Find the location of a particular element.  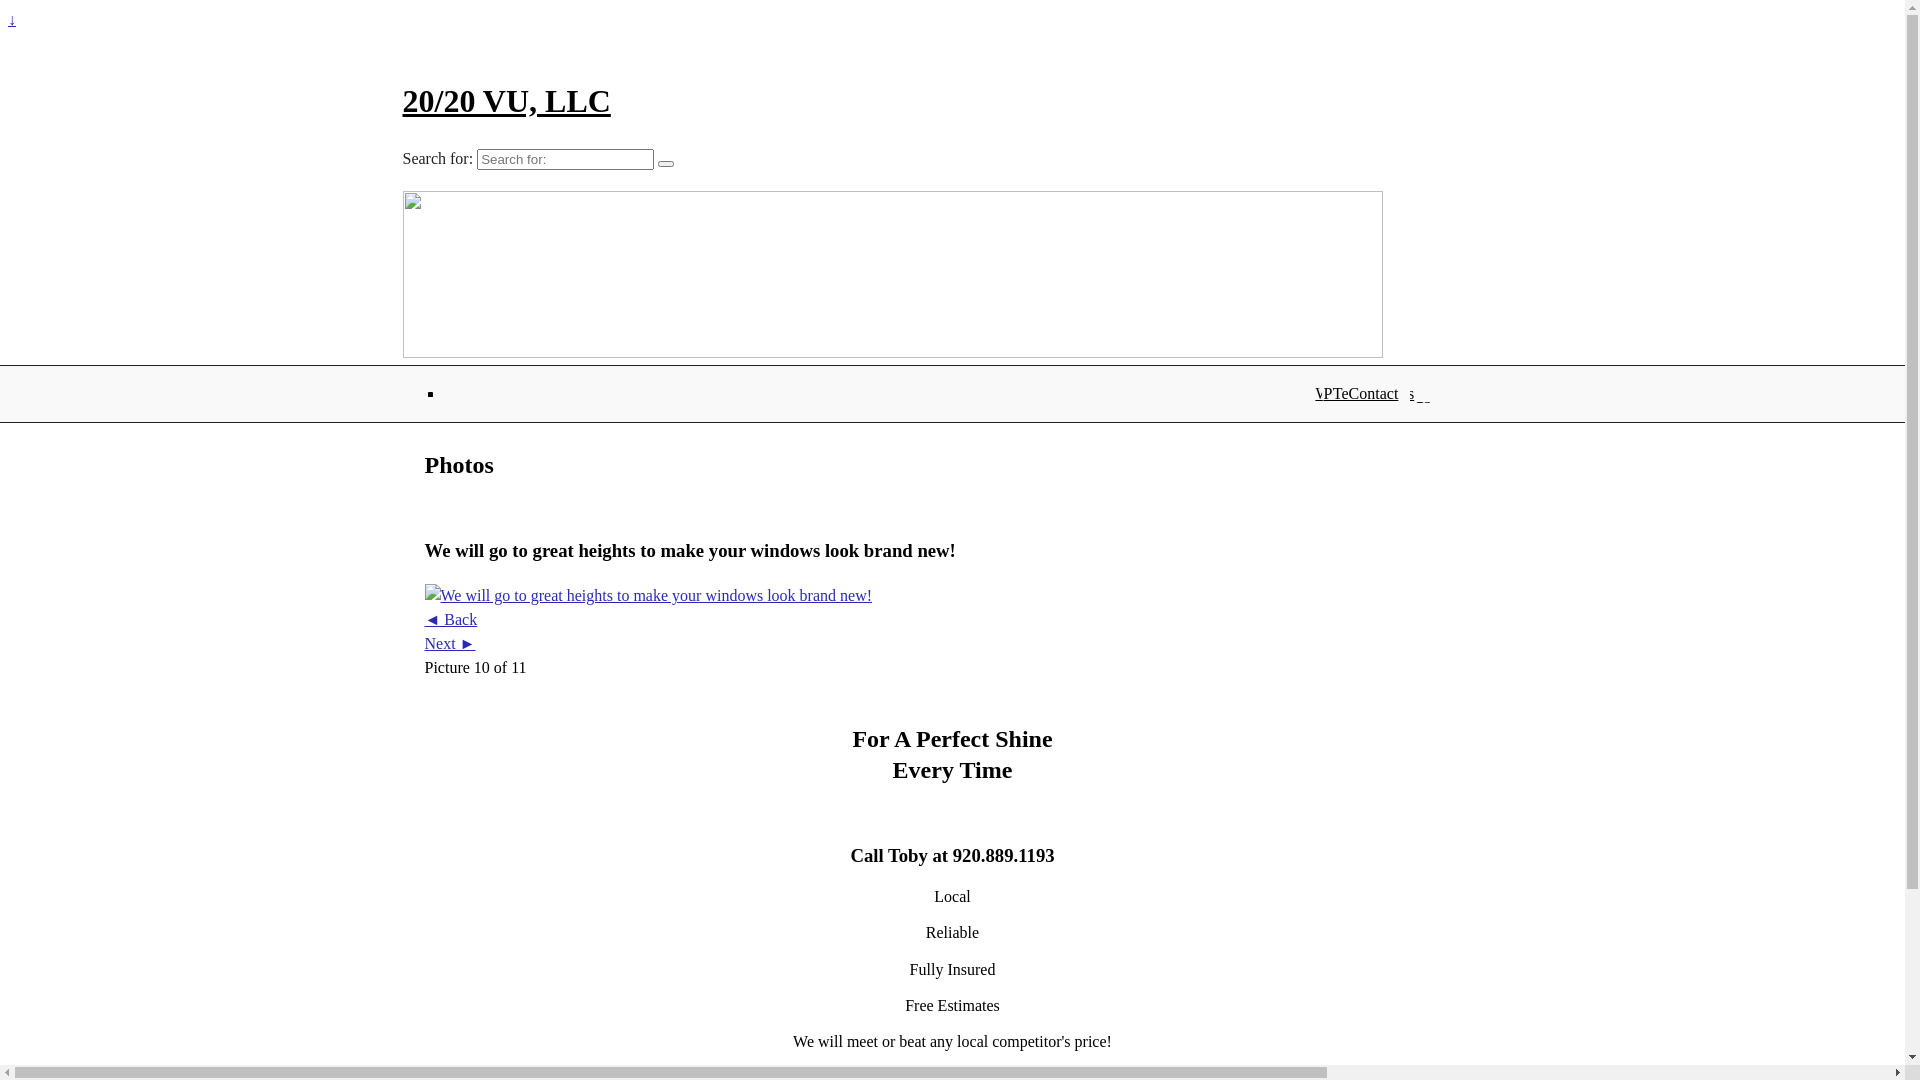

Home is located at coordinates (1380, 393).